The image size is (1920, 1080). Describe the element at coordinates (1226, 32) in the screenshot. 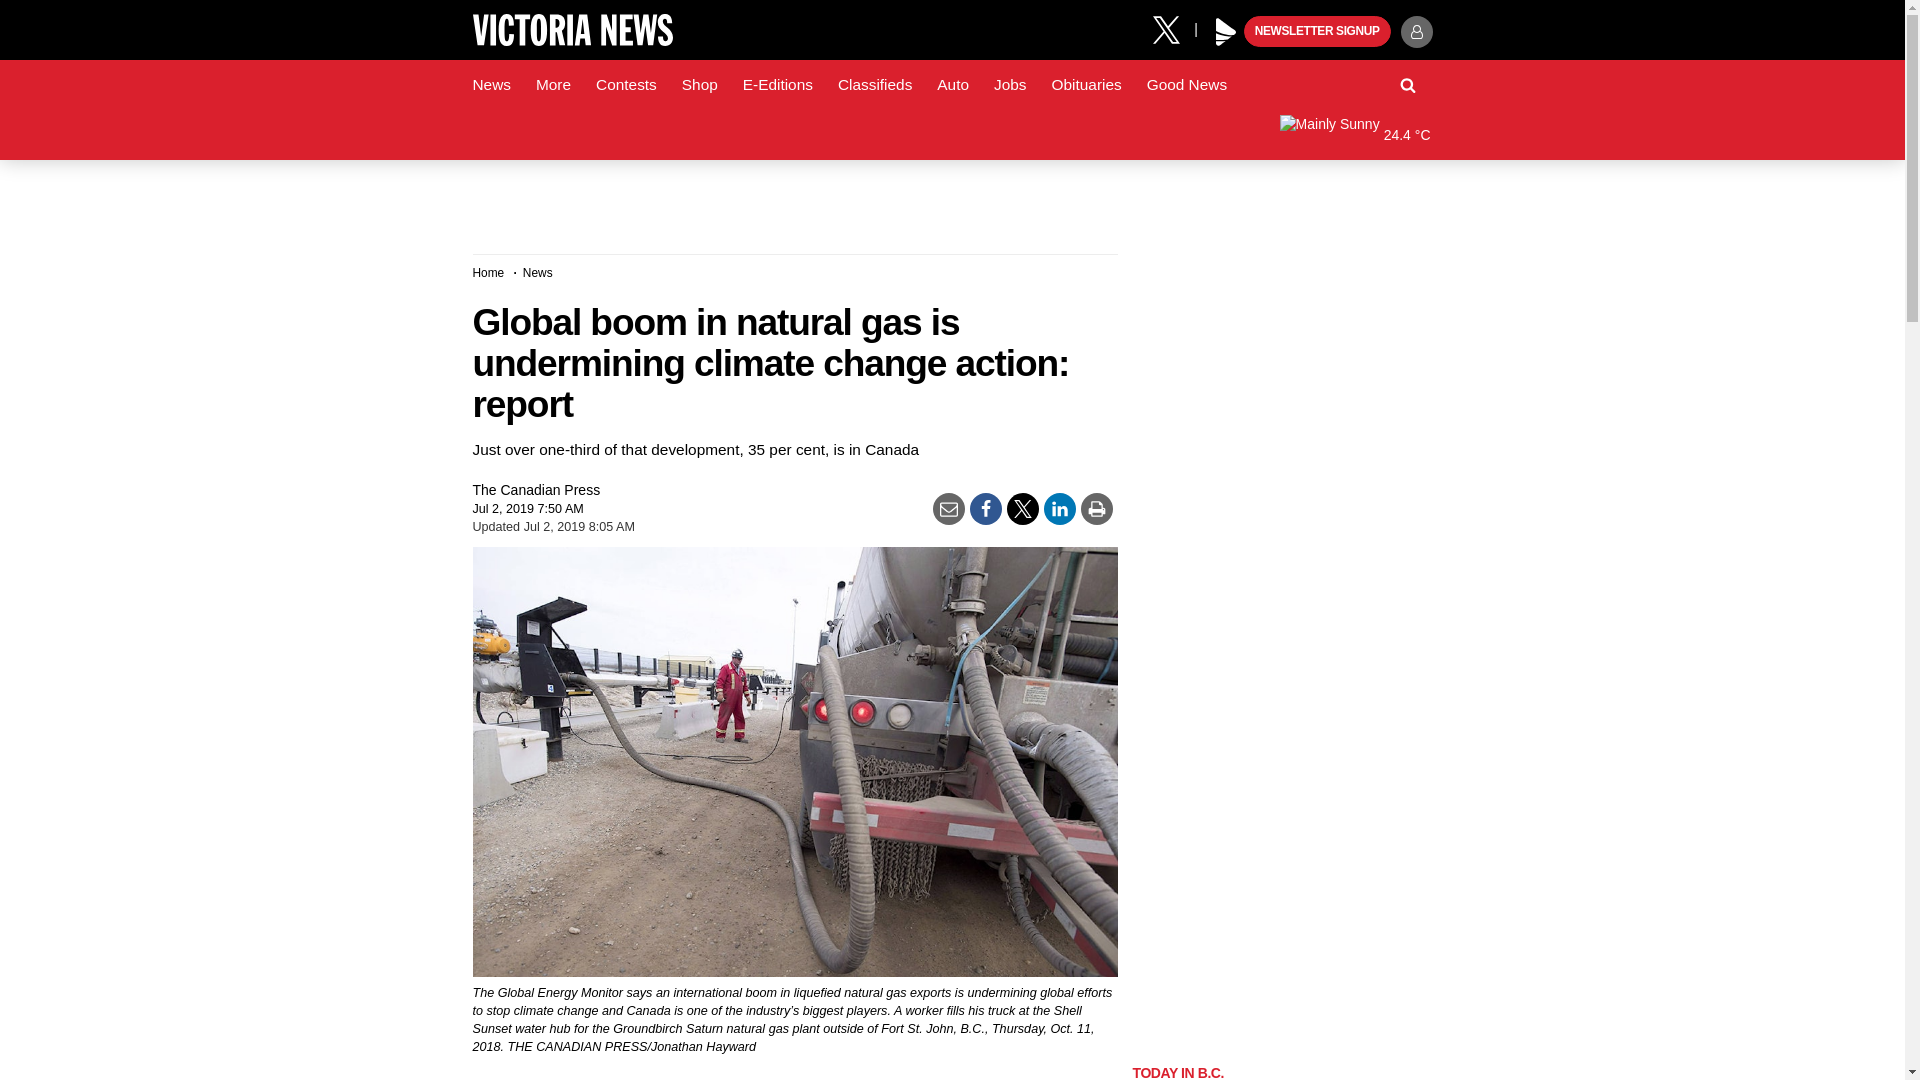

I see `Black Press Media` at that location.